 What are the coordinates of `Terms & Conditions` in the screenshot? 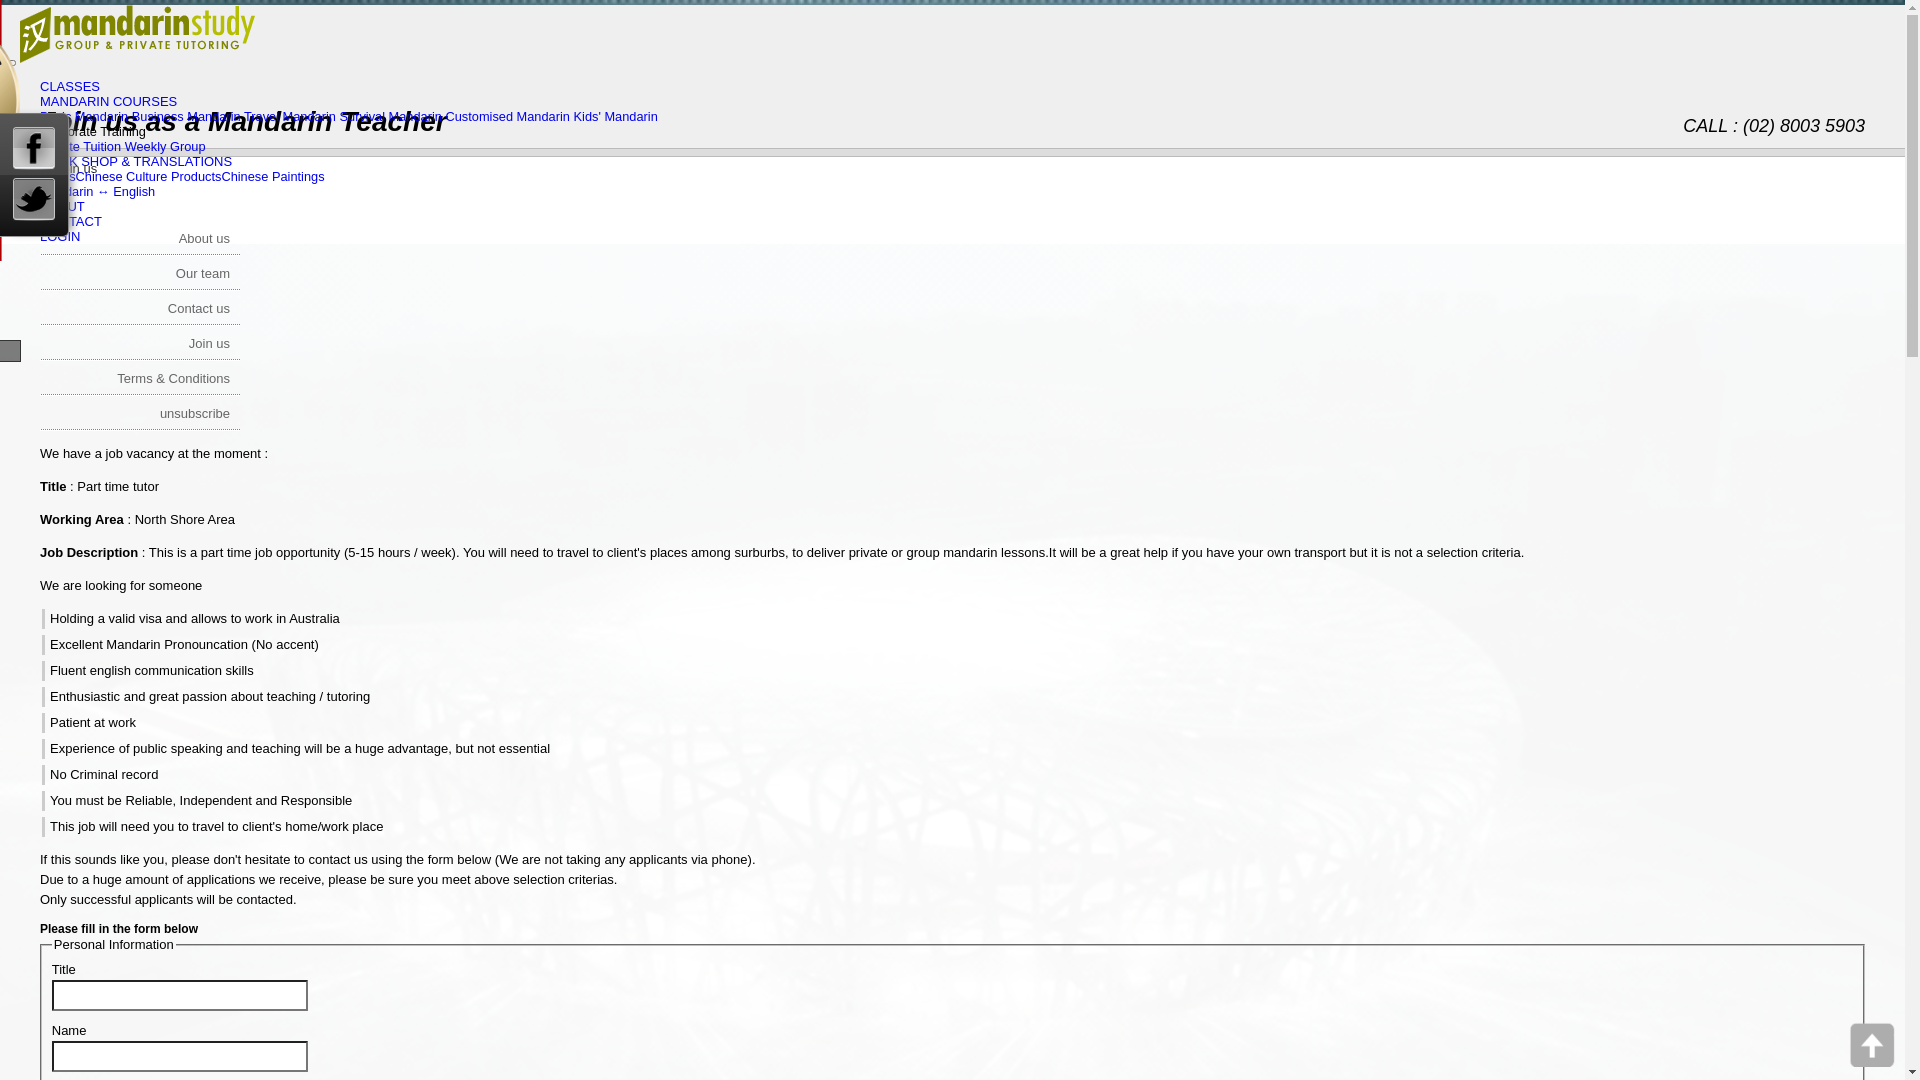 It's located at (140, 378).